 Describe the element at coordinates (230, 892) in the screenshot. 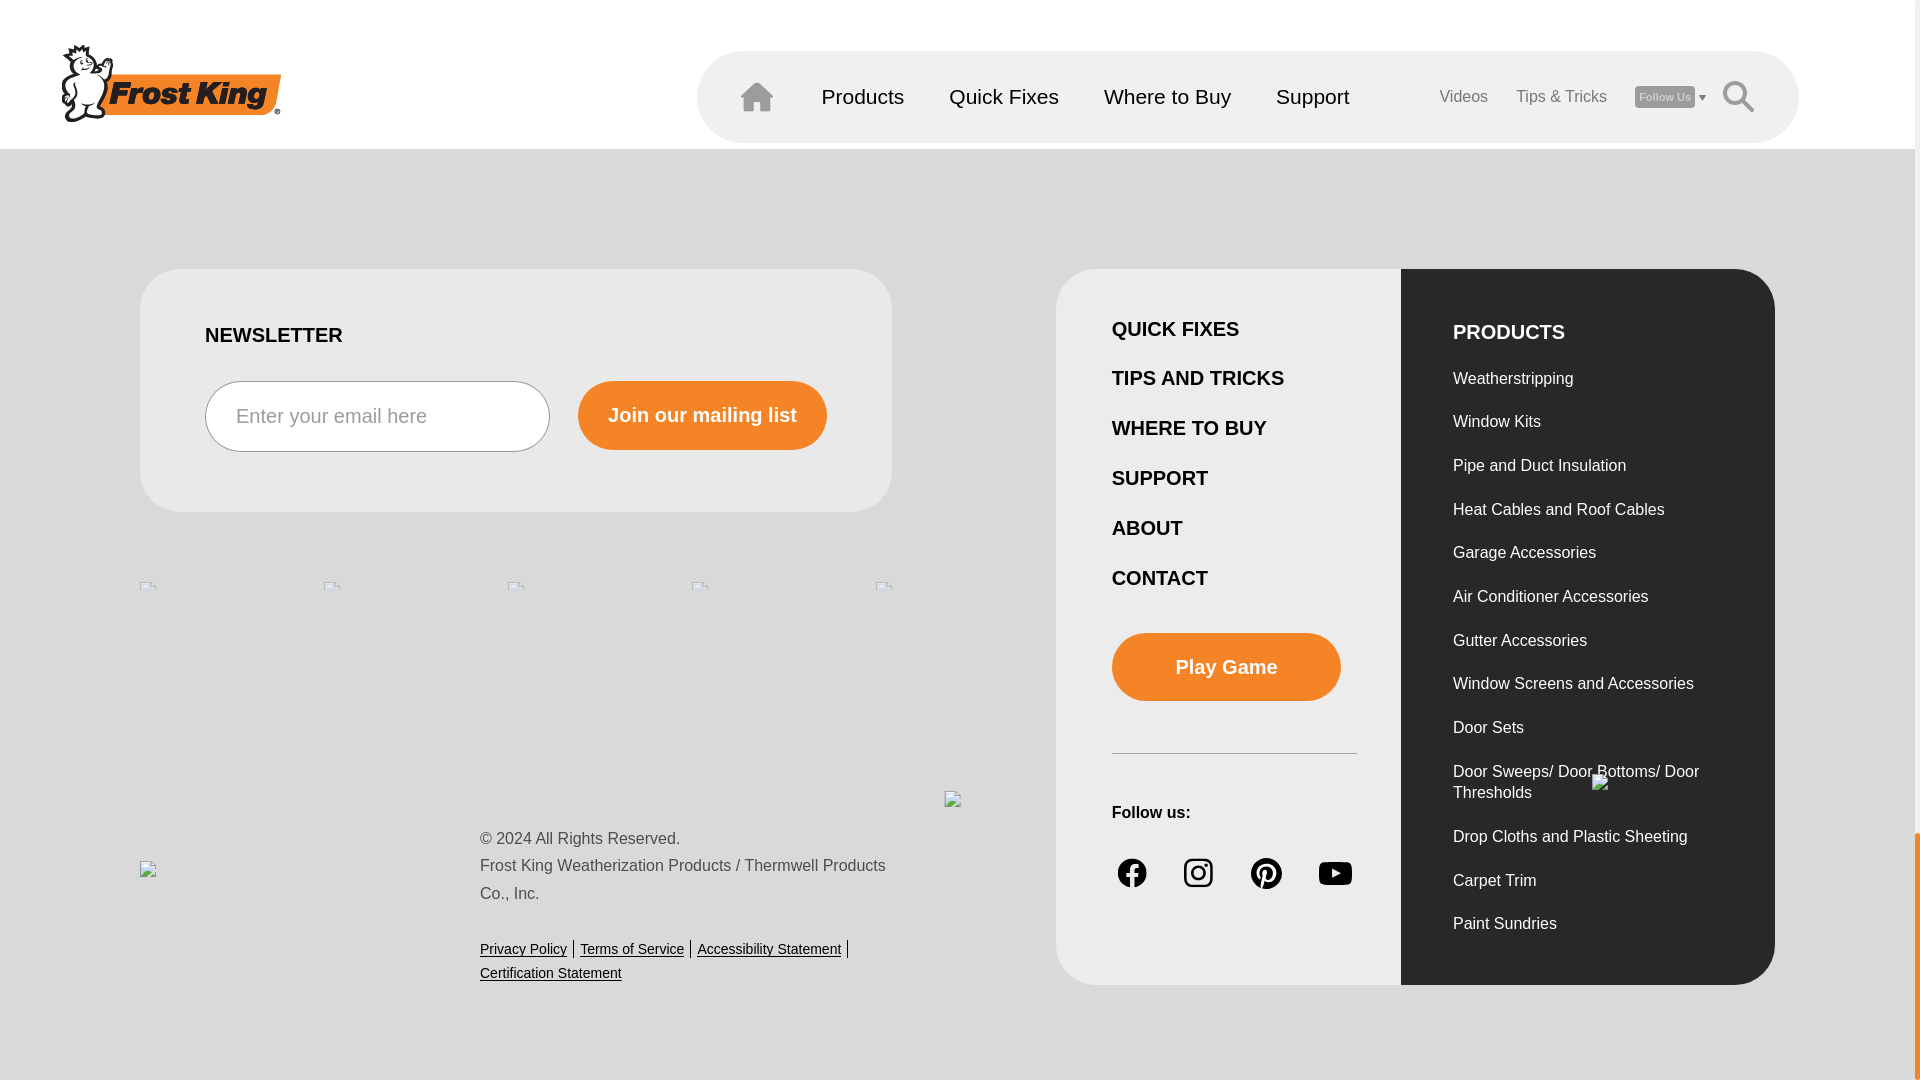

I see `Frost King logo` at that location.